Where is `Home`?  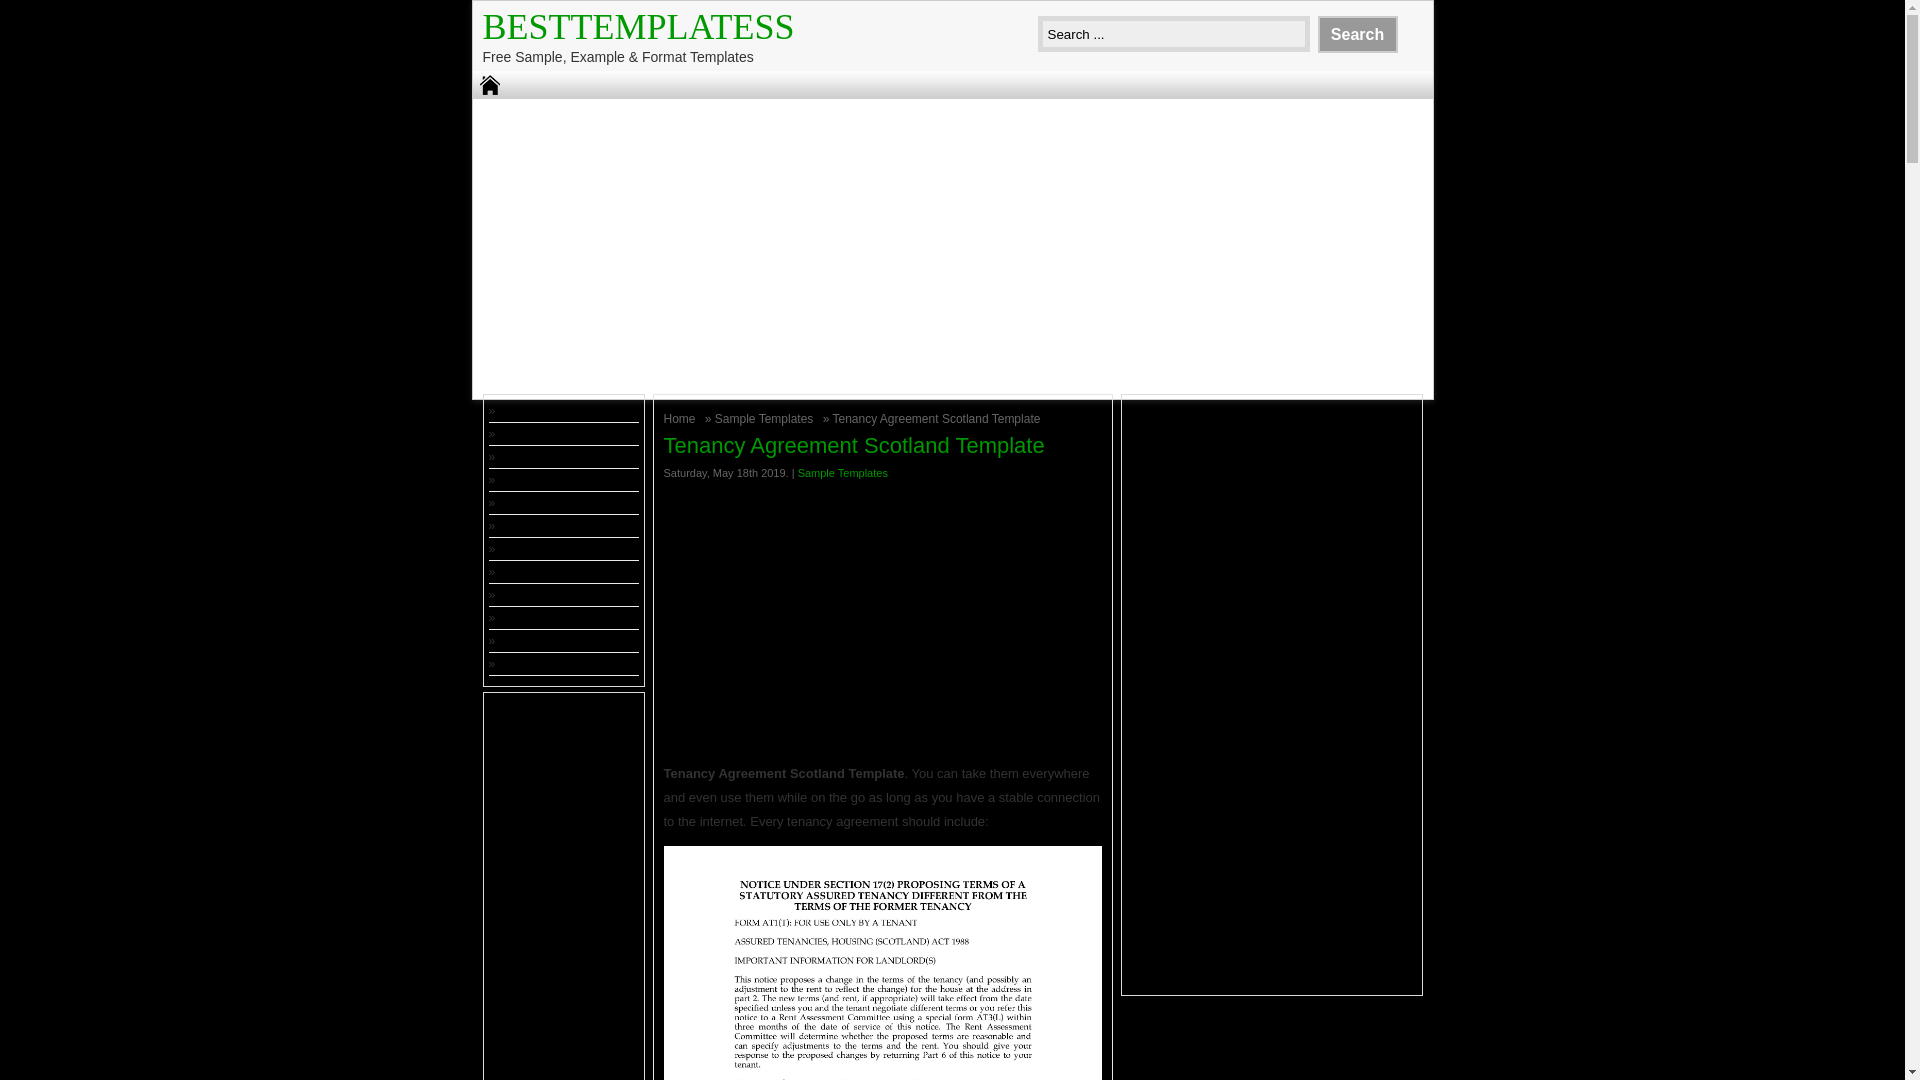 Home is located at coordinates (682, 418).